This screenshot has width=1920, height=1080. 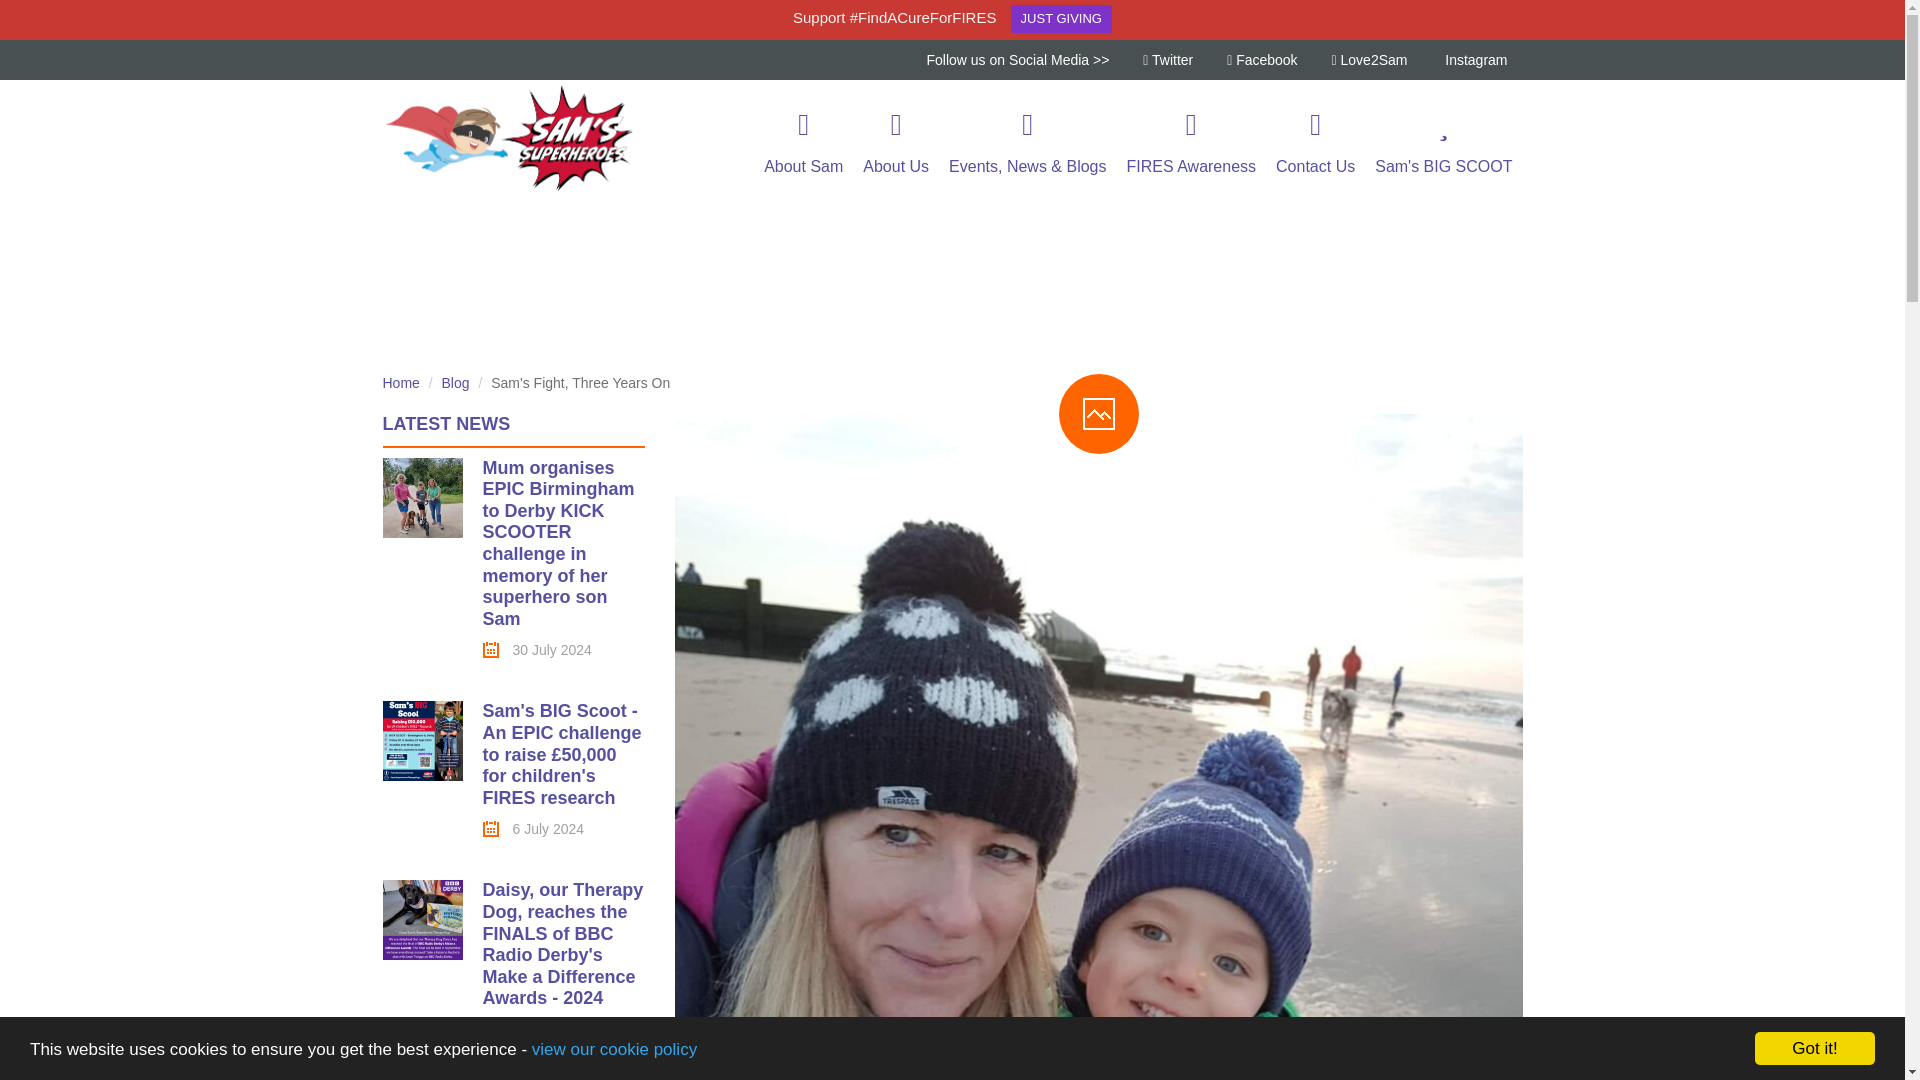 What do you see at coordinates (1192, 140) in the screenshot?
I see `FIRES Awareness` at bounding box center [1192, 140].